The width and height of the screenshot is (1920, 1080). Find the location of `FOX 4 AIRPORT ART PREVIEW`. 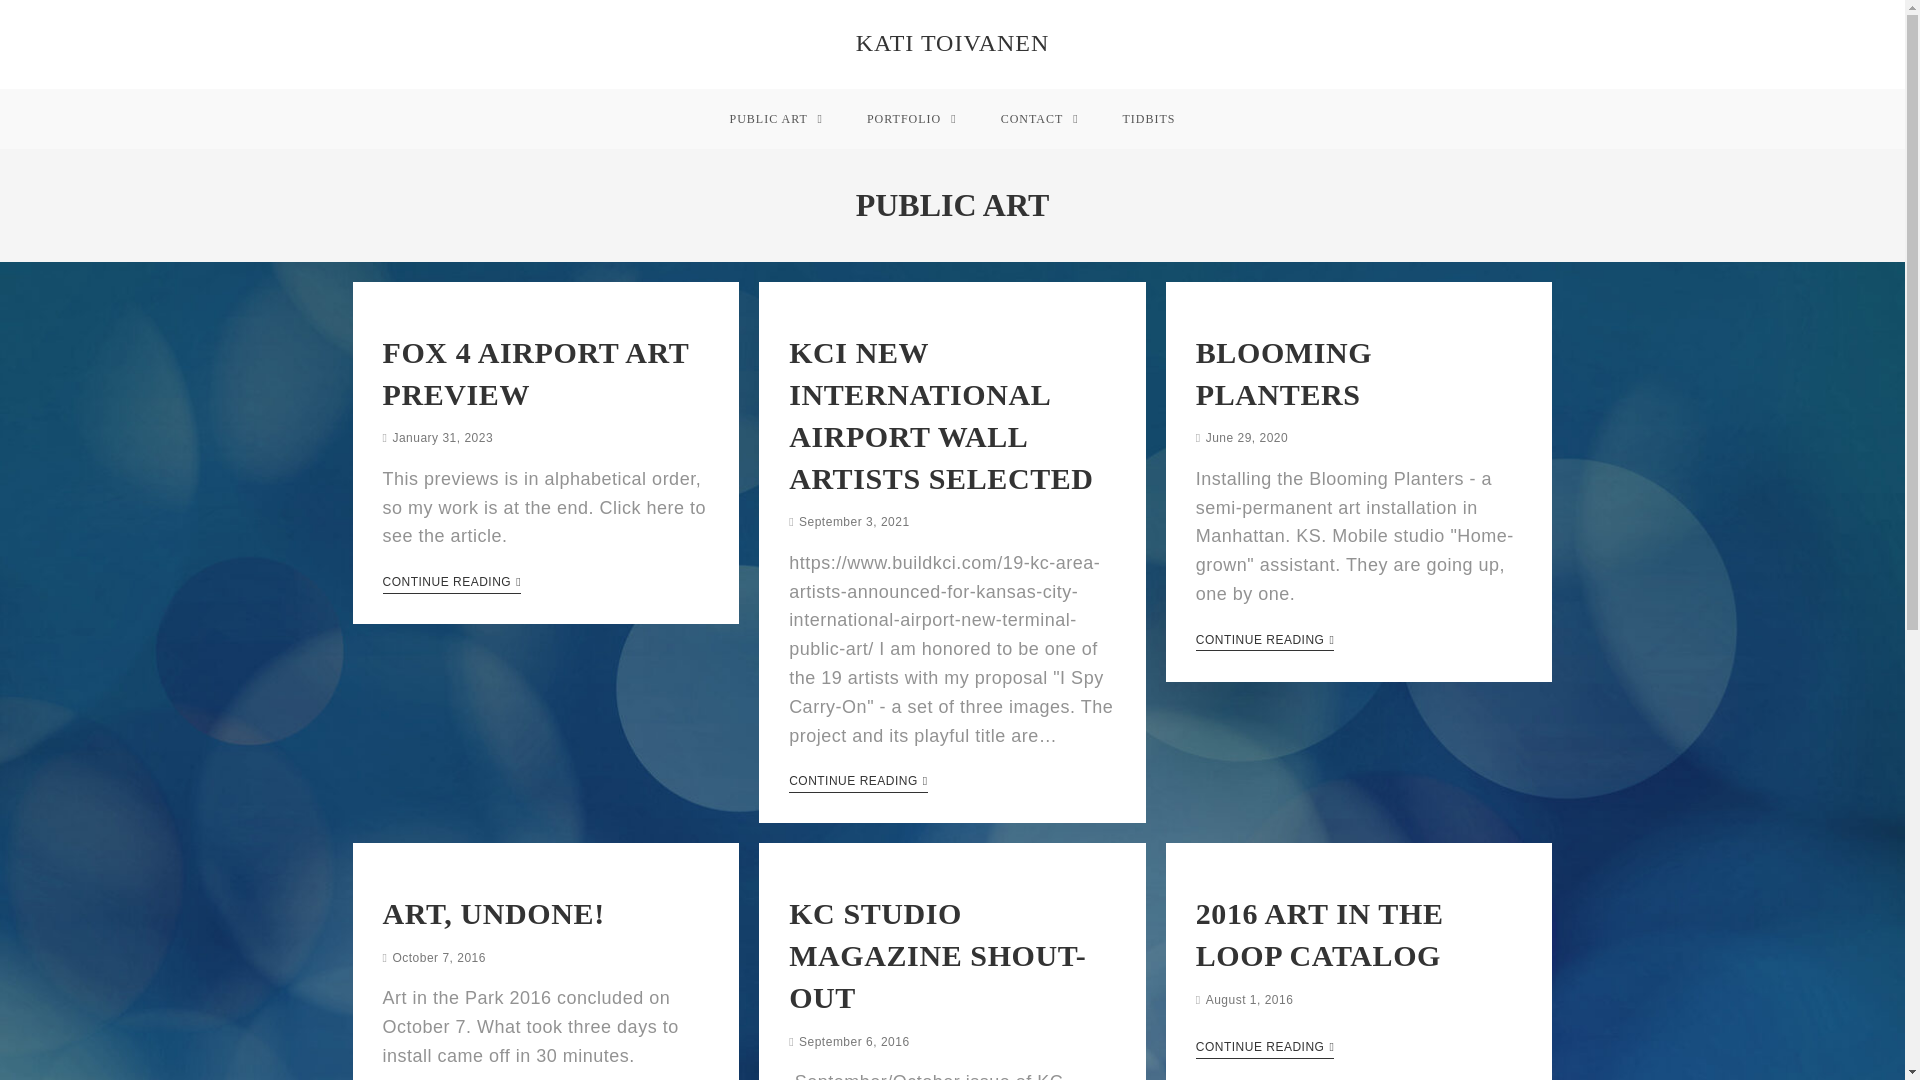

FOX 4 AIRPORT ART PREVIEW is located at coordinates (534, 373).